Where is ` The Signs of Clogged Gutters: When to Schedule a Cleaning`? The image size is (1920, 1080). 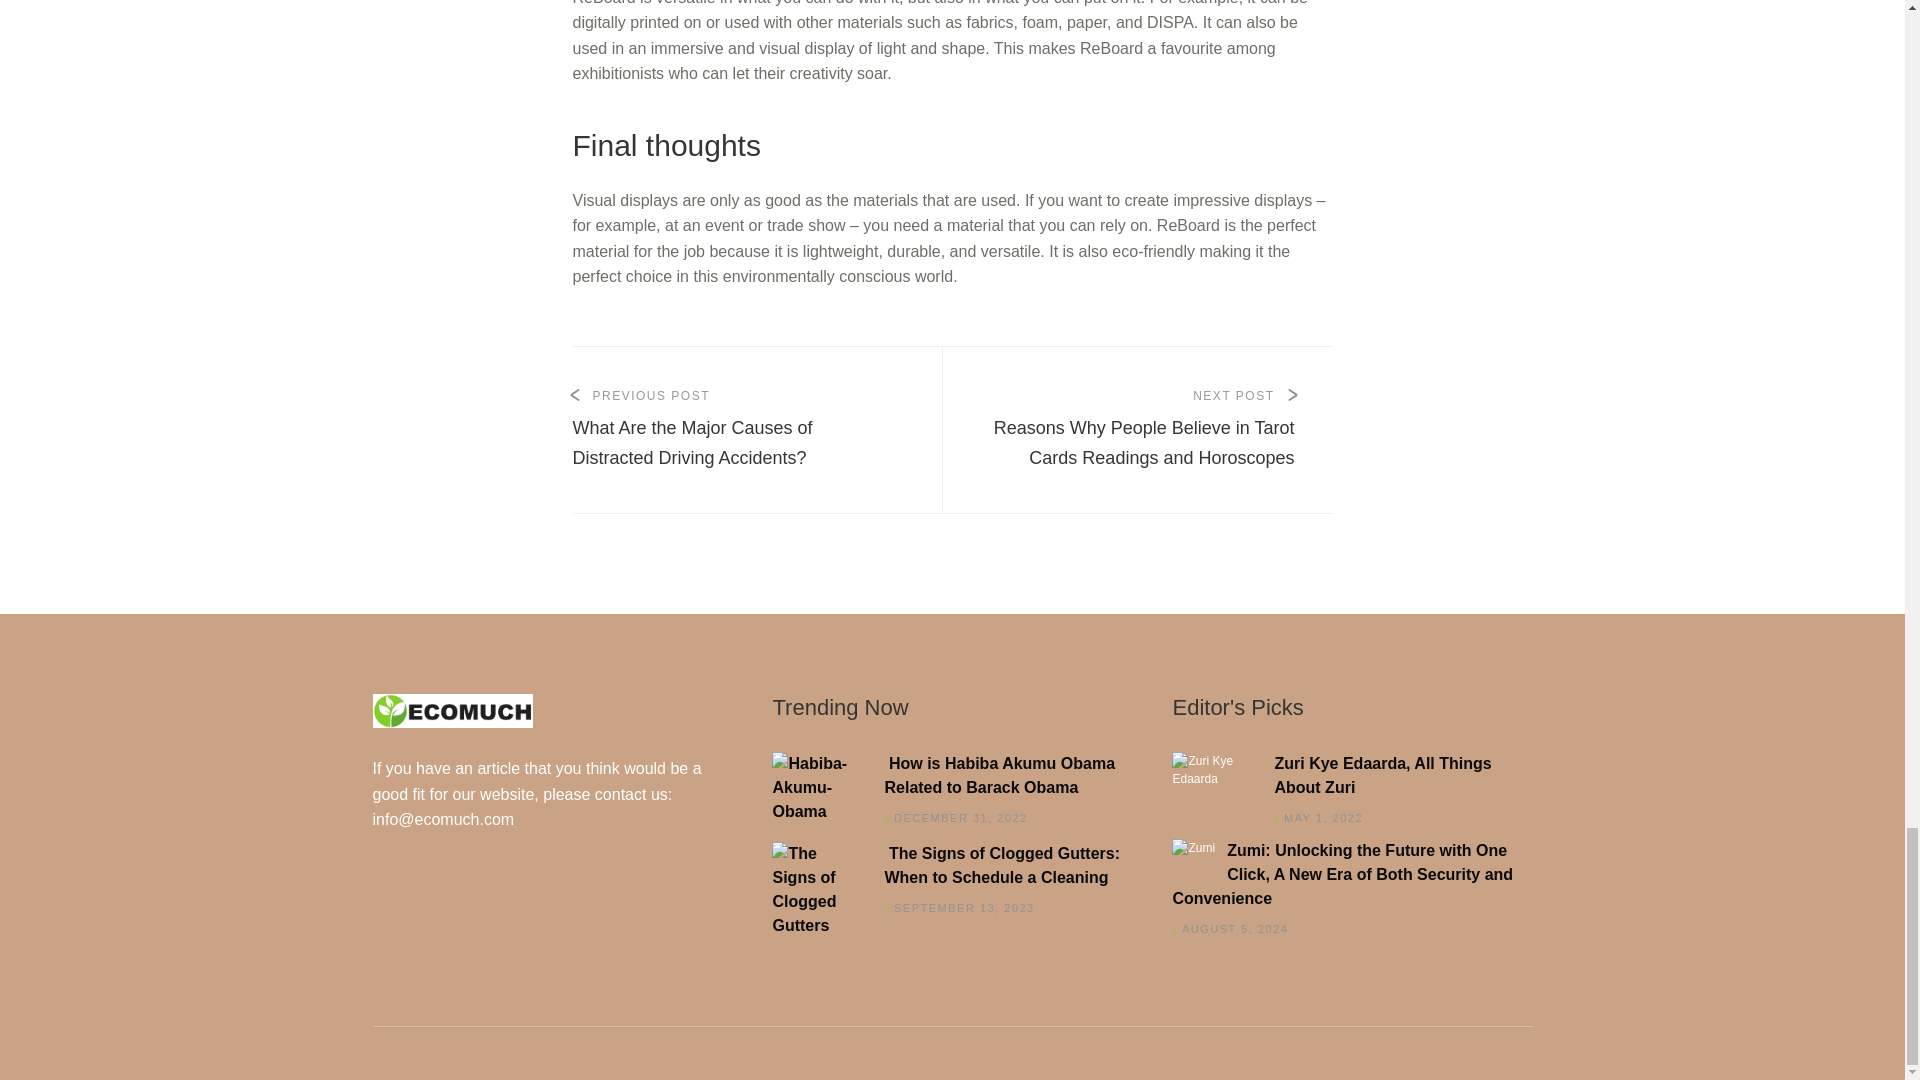  The Signs of Clogged Gutters: When to Schedule a Cleaning is located at coordinates (946, 866).